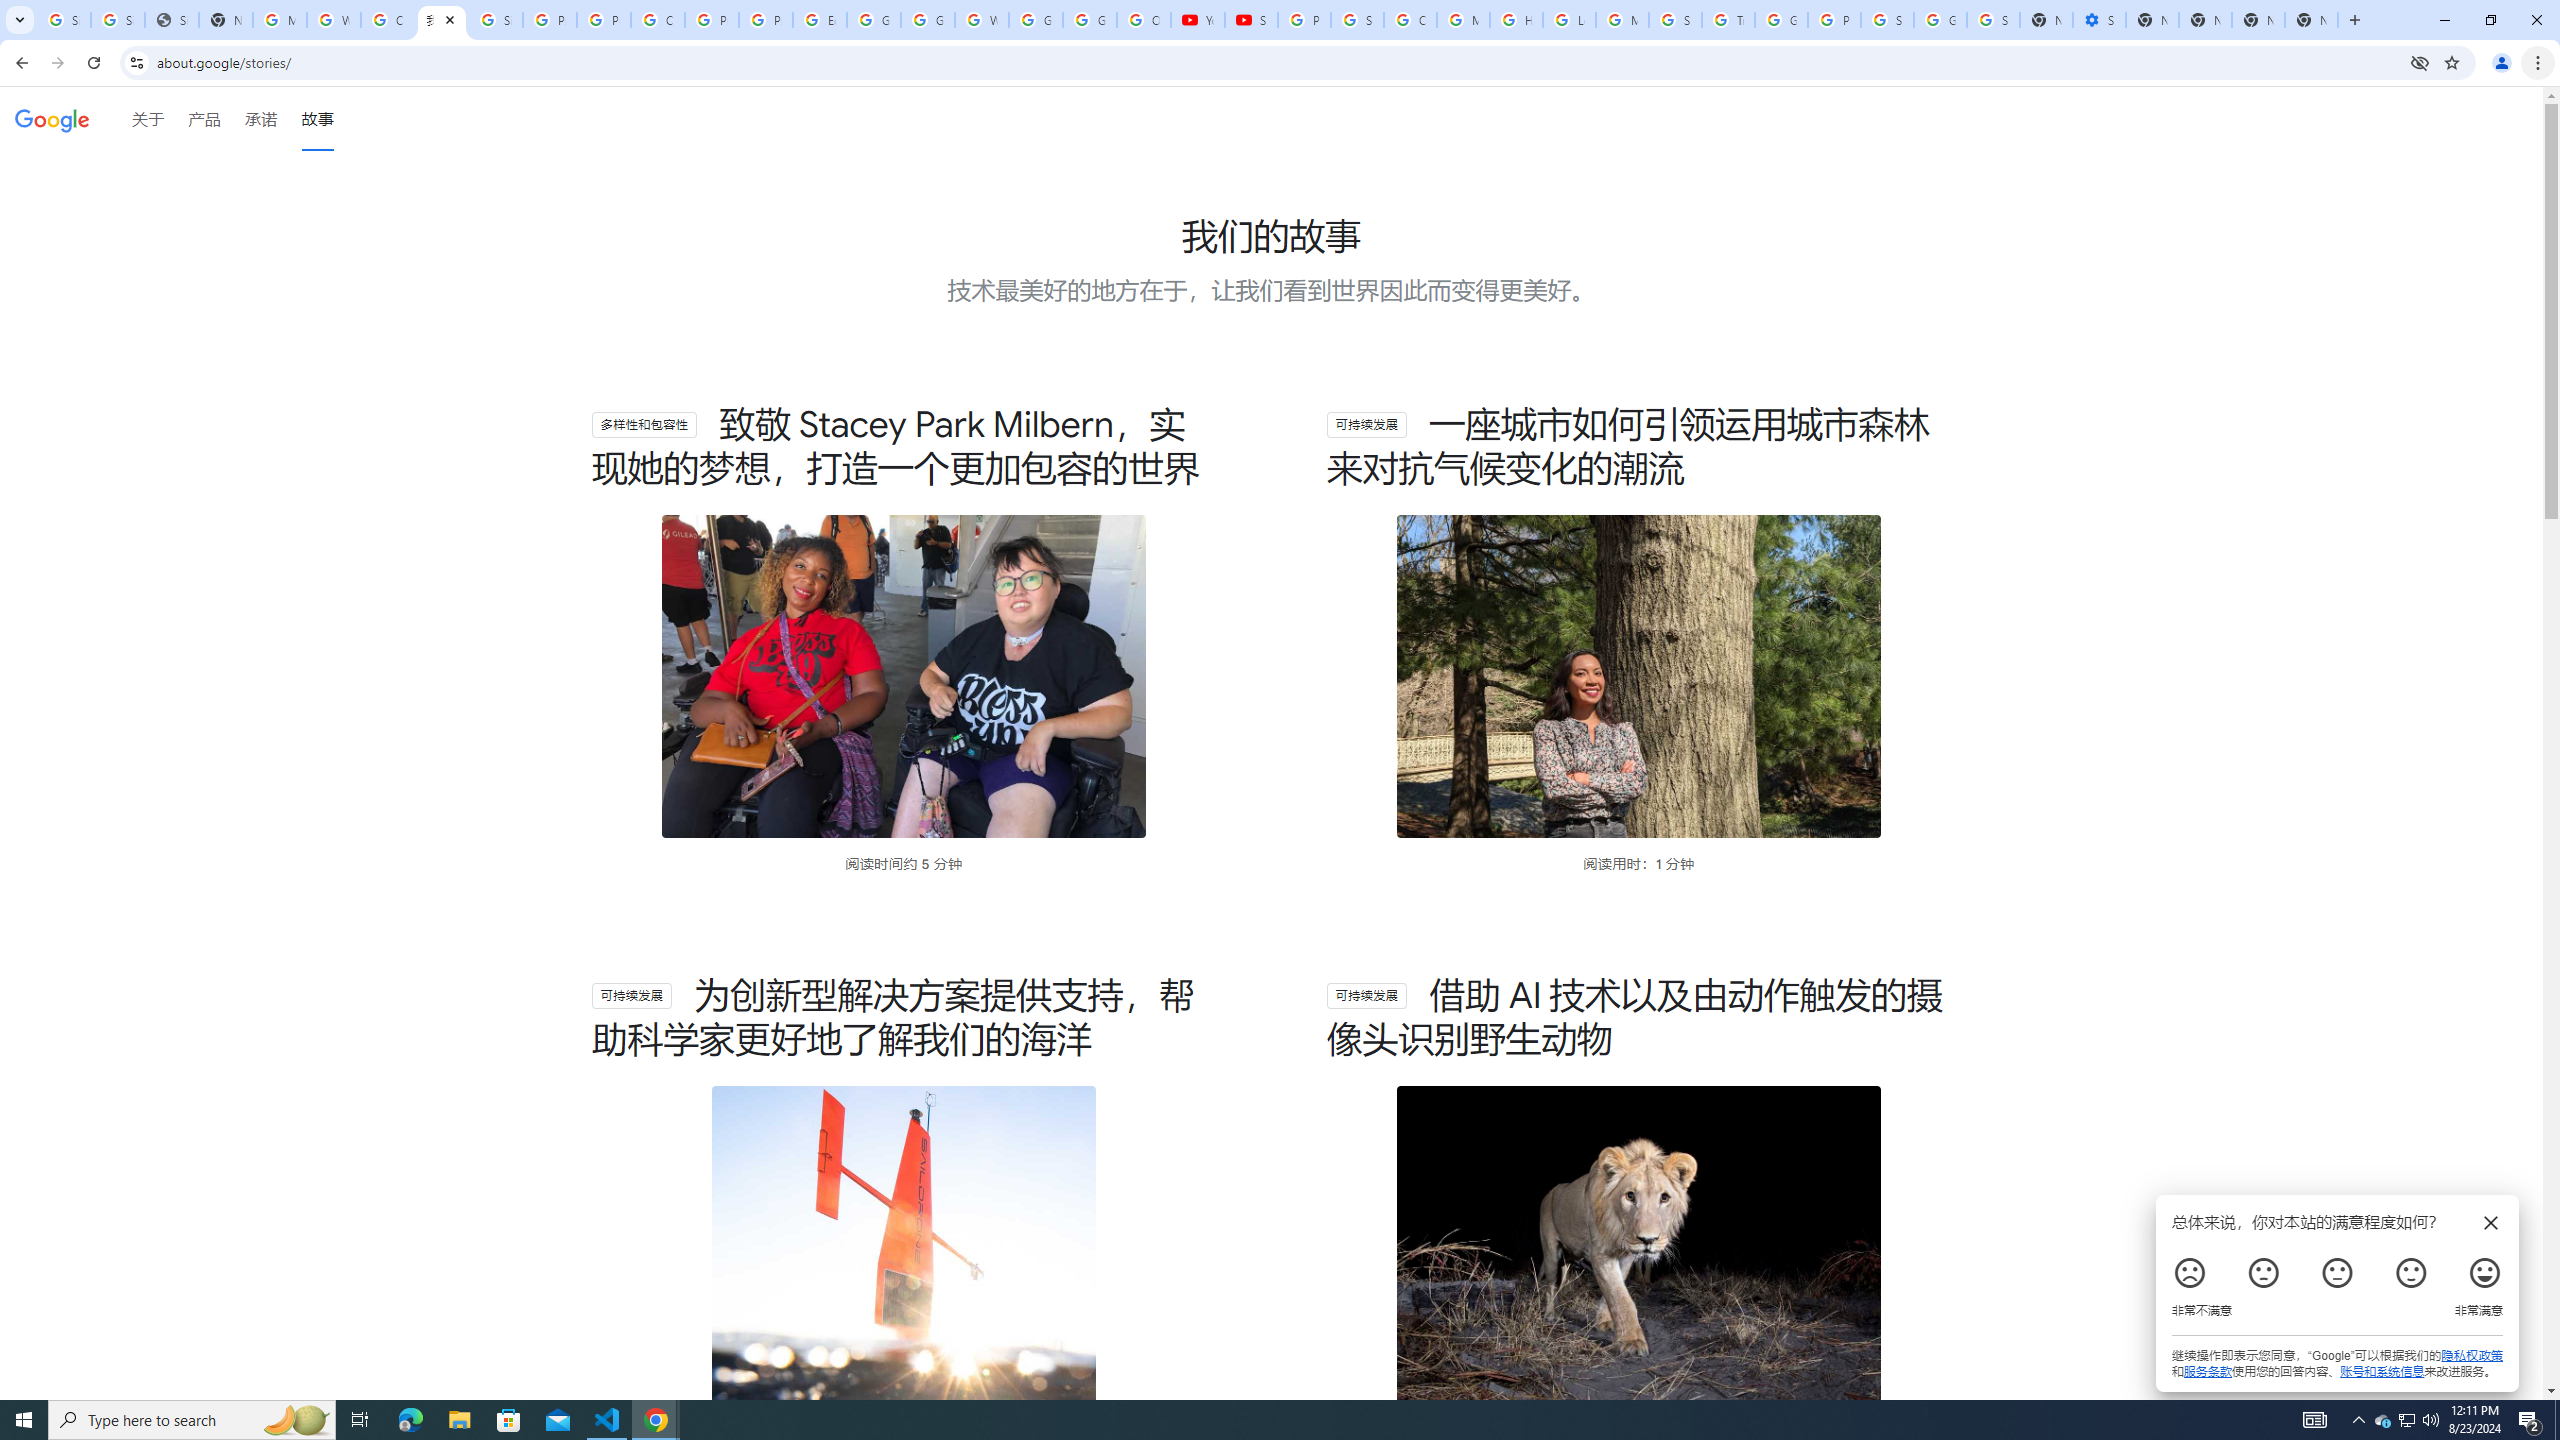 The width and height of the screenshot is (2560, 1440). I want to click on Sign In - USA TODAY, so click(171, 20).